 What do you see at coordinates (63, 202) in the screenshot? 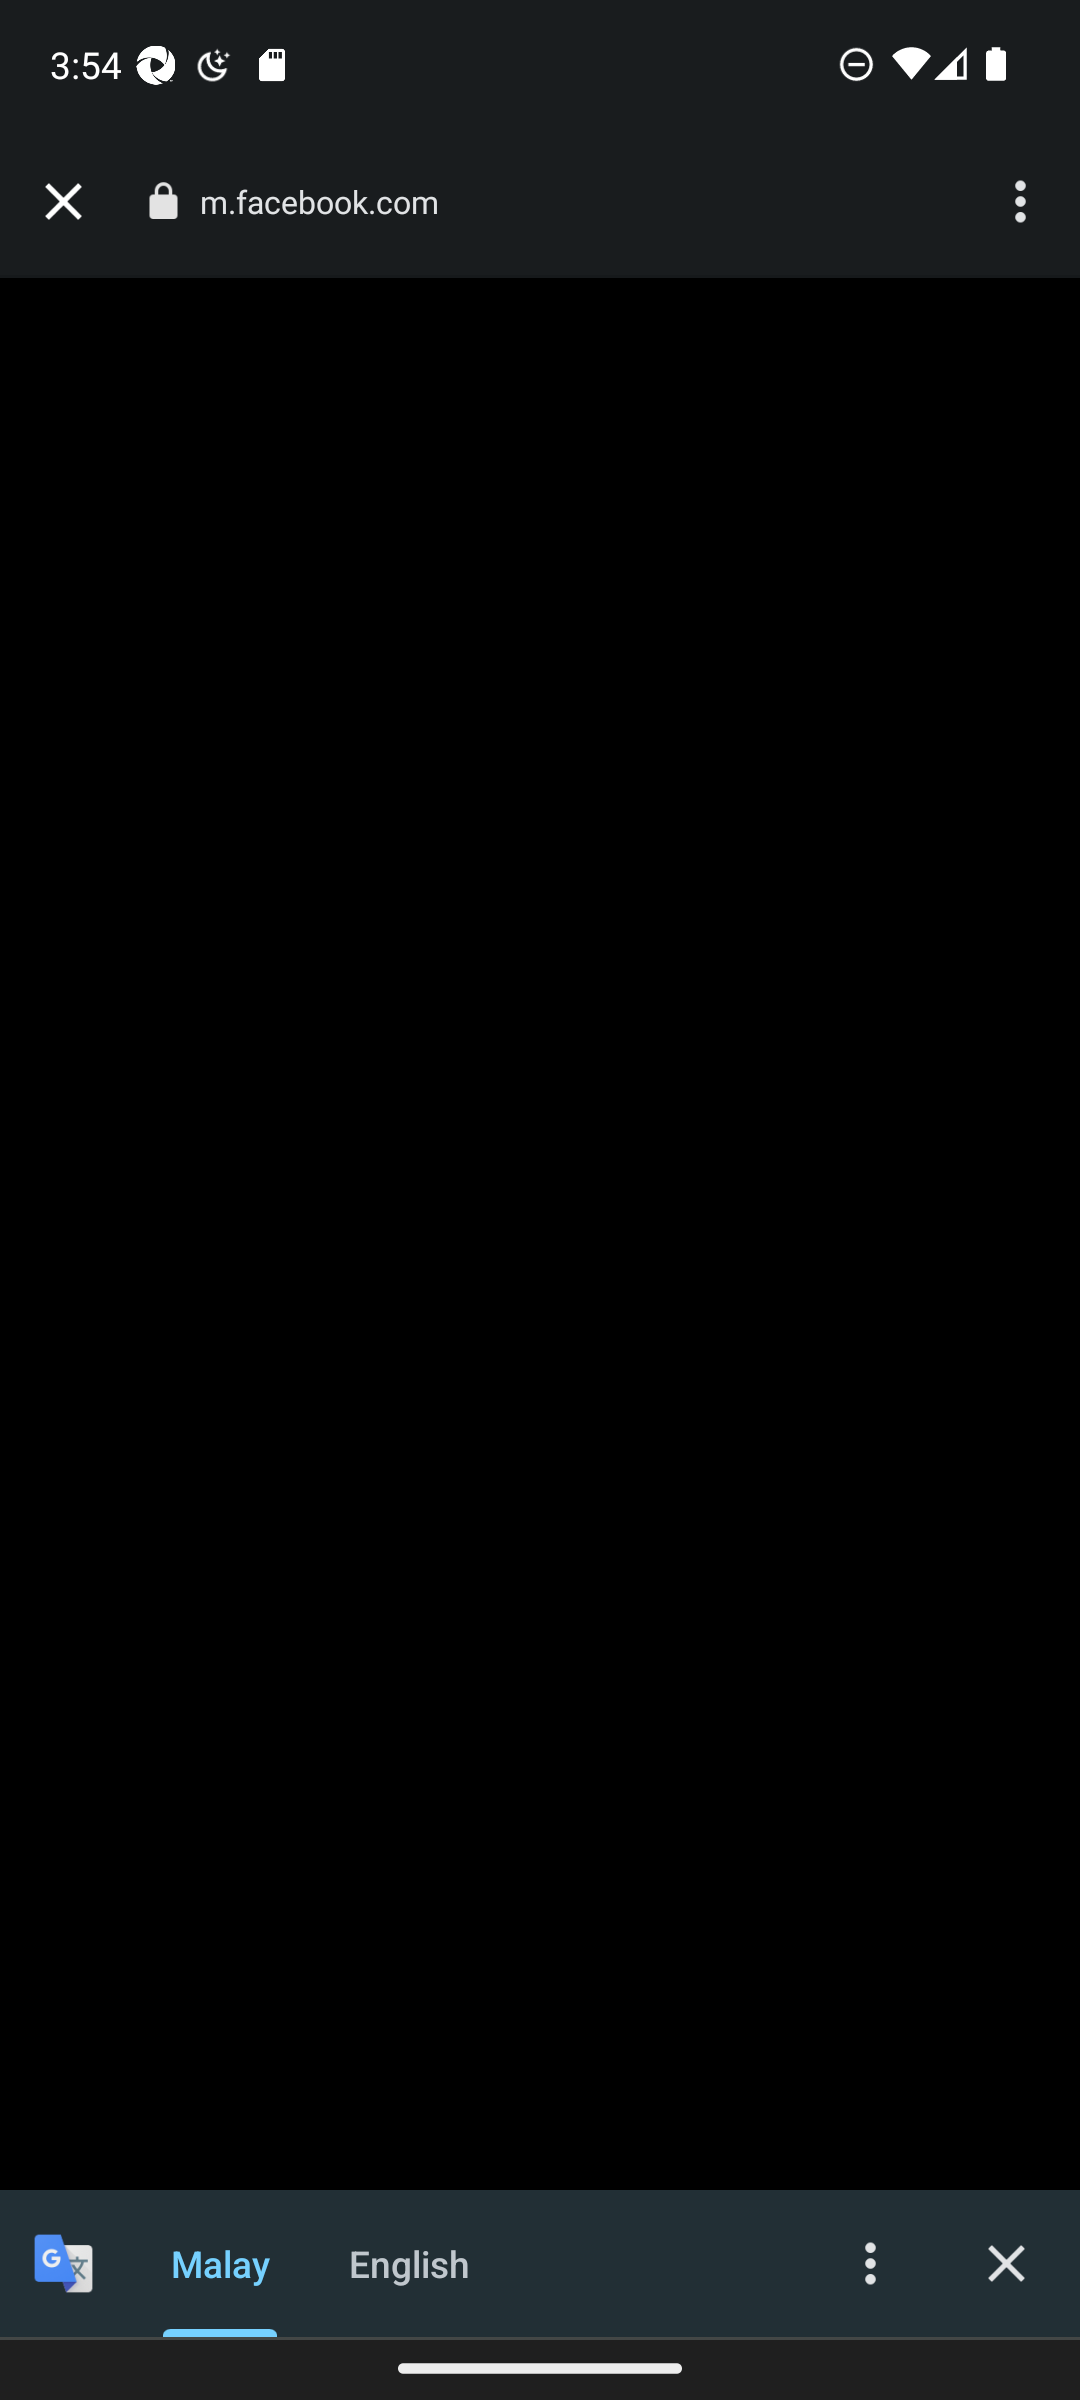
I see `Close tab` at bounding box center [63, 202].